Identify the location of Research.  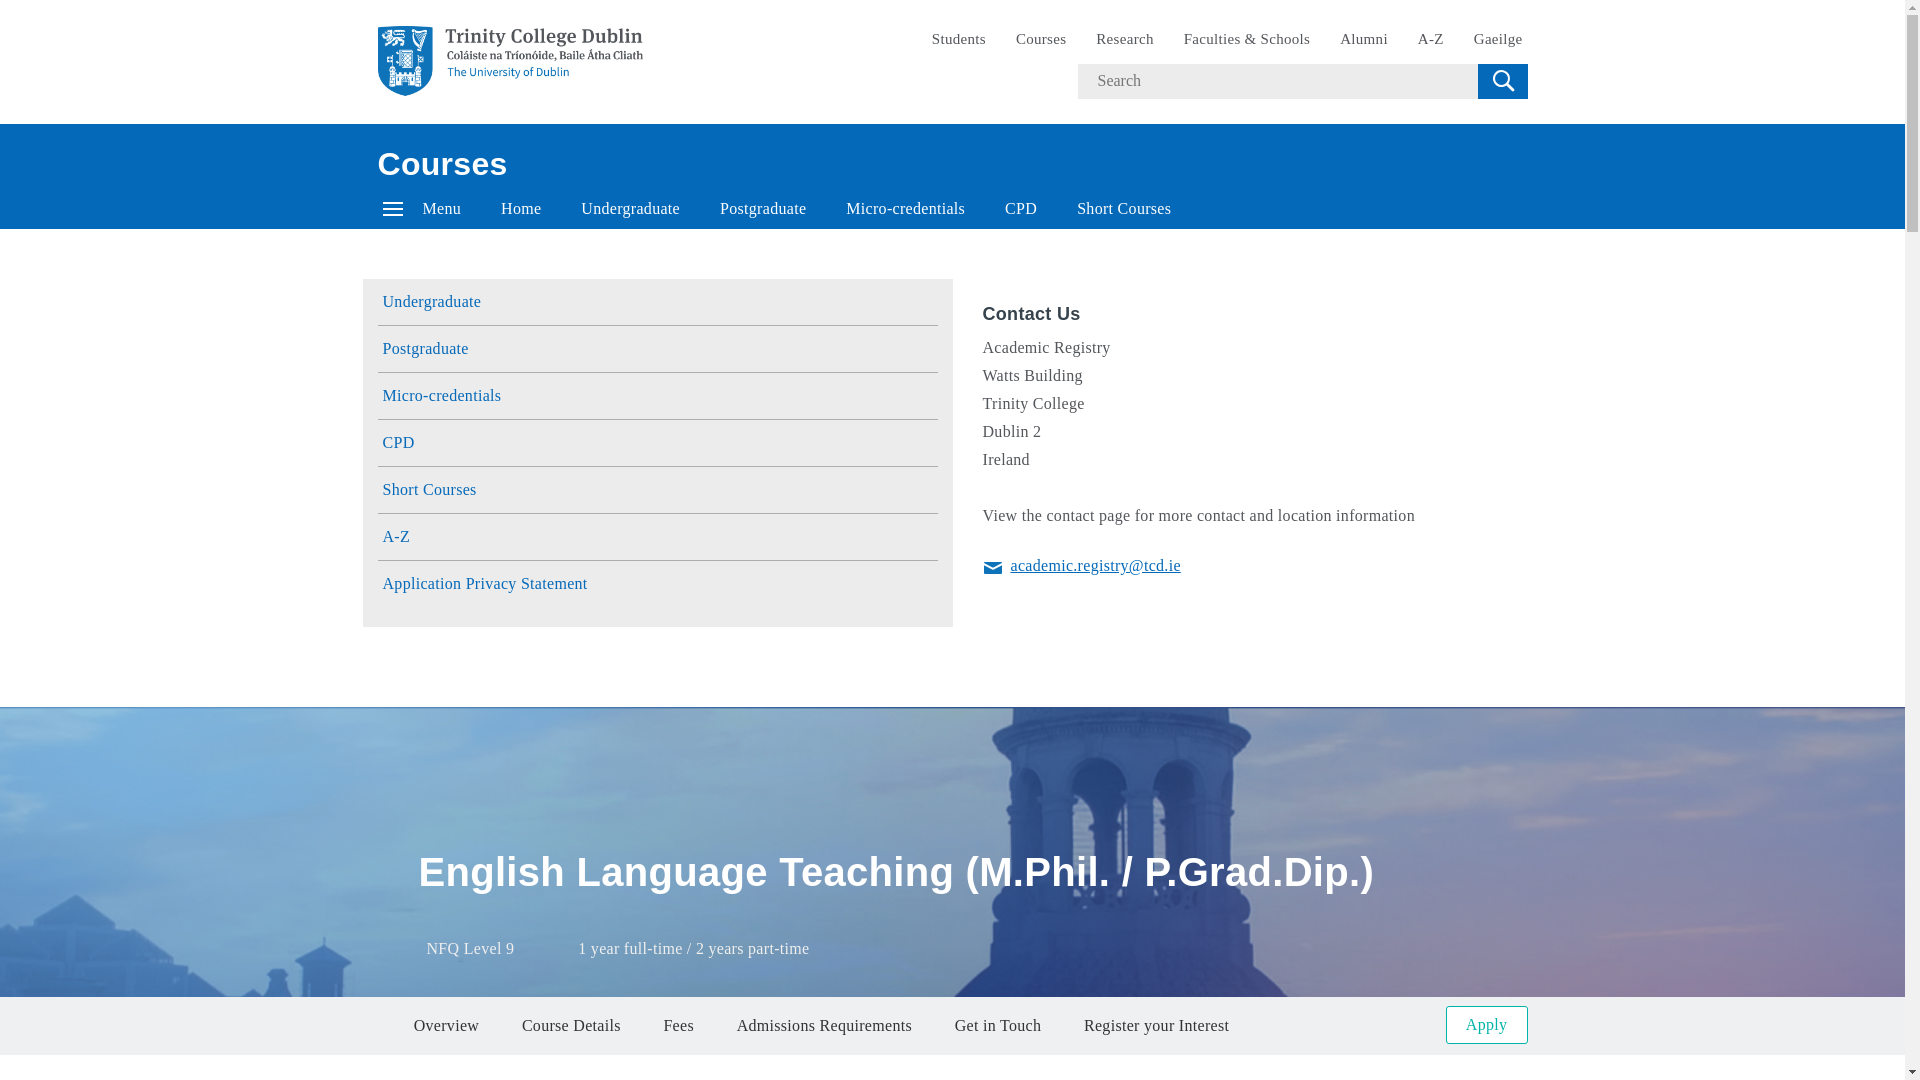
(1124, 39).